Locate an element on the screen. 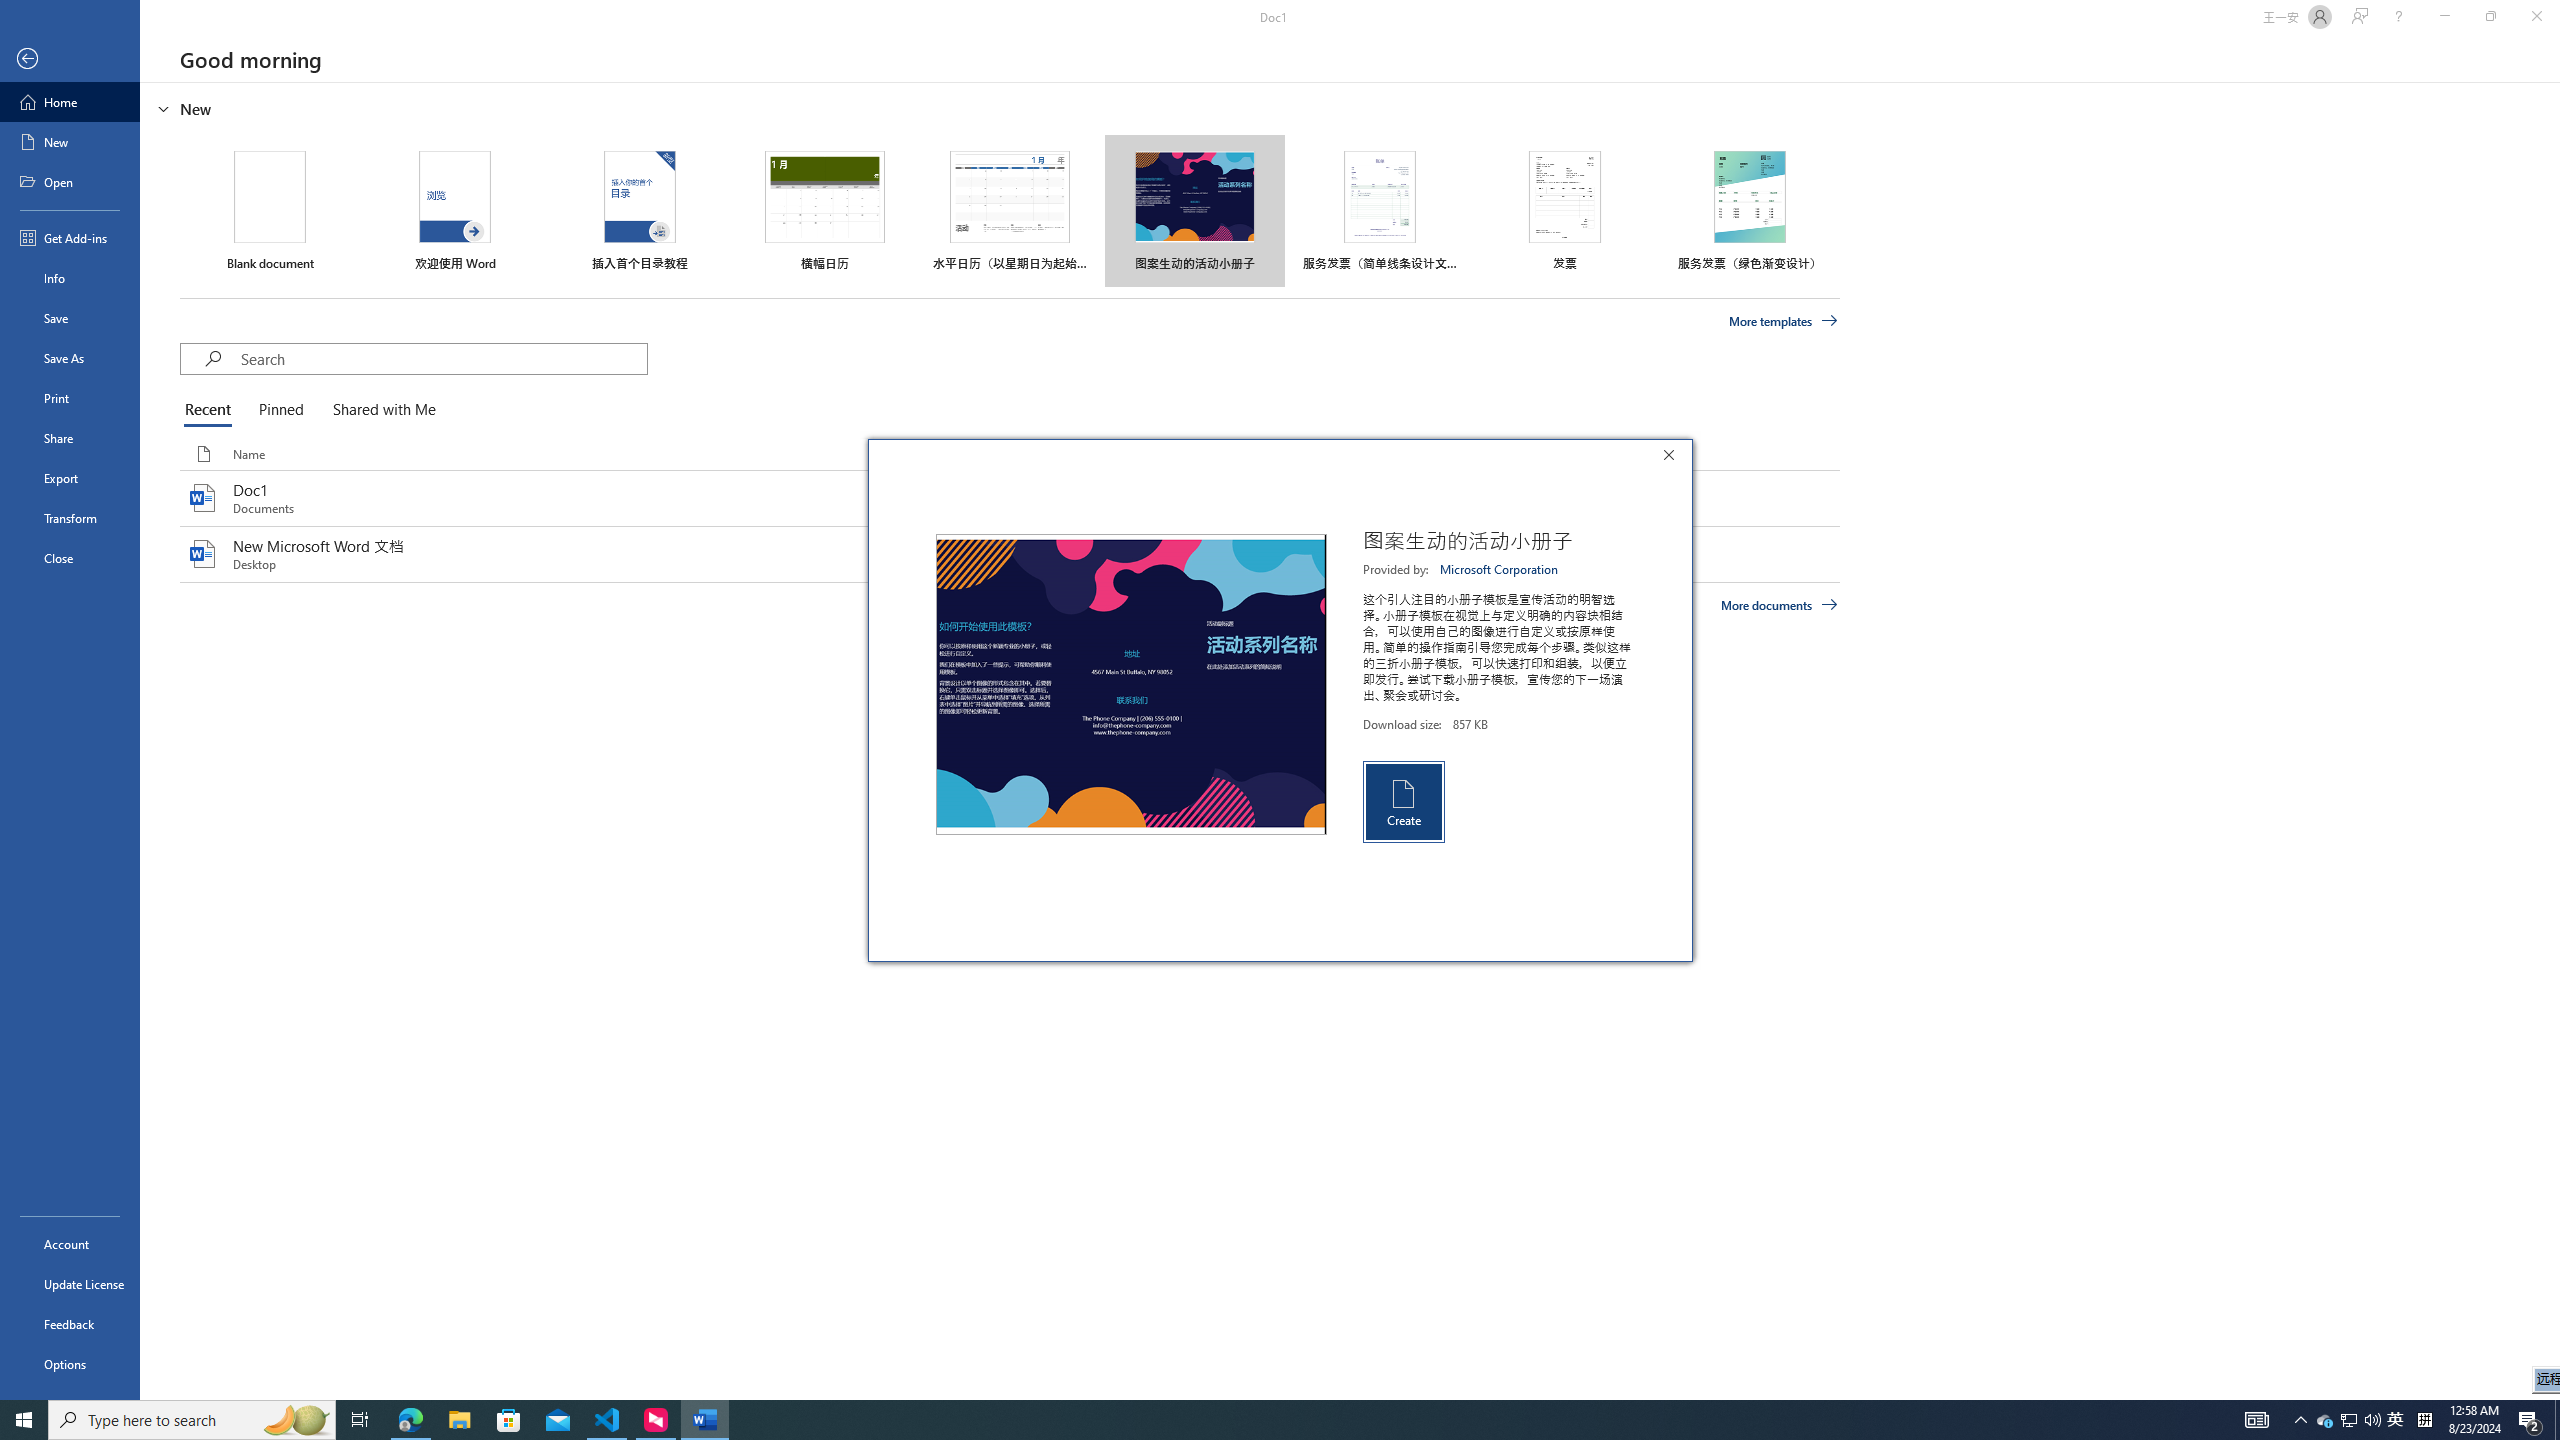 This screenshot has height=1440, width=2560. Microsoft Store is located at coordinates (509, 1420).